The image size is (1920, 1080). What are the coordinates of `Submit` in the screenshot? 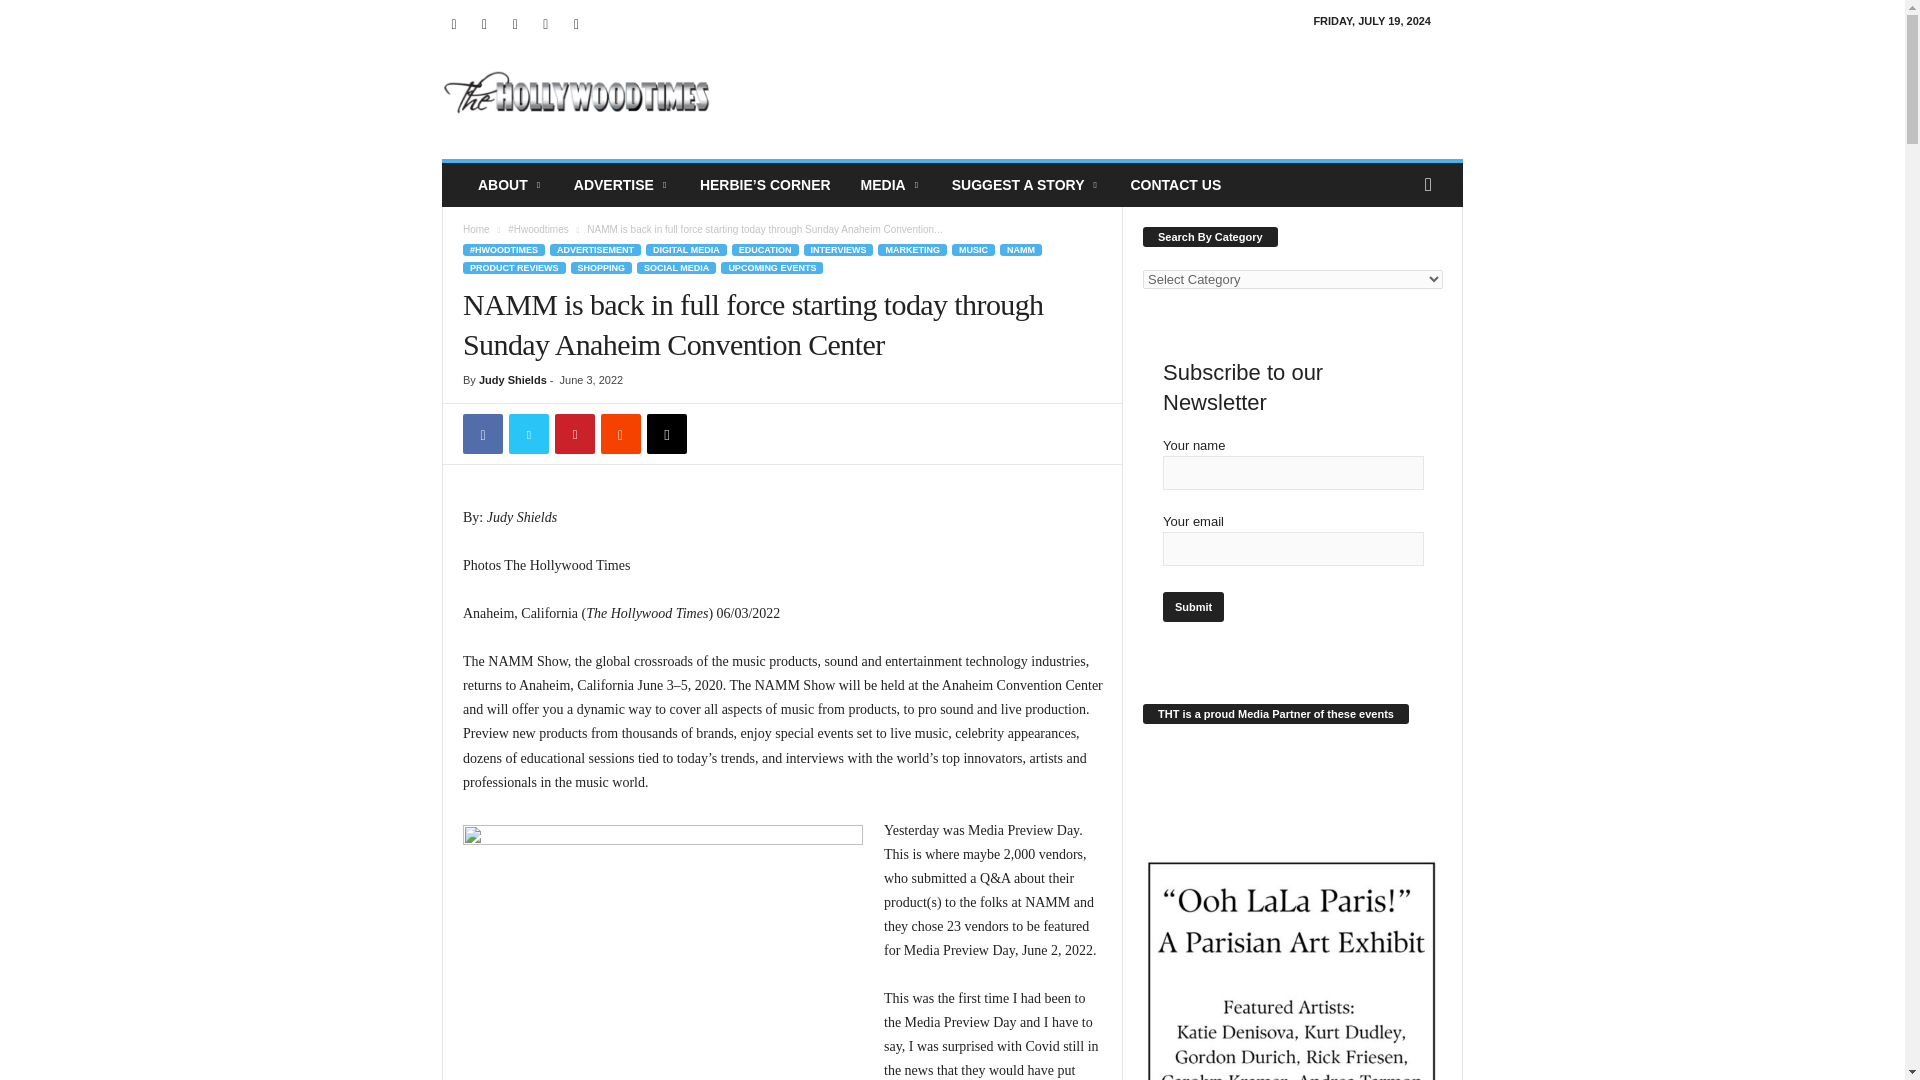 It's located at (1194, 606).